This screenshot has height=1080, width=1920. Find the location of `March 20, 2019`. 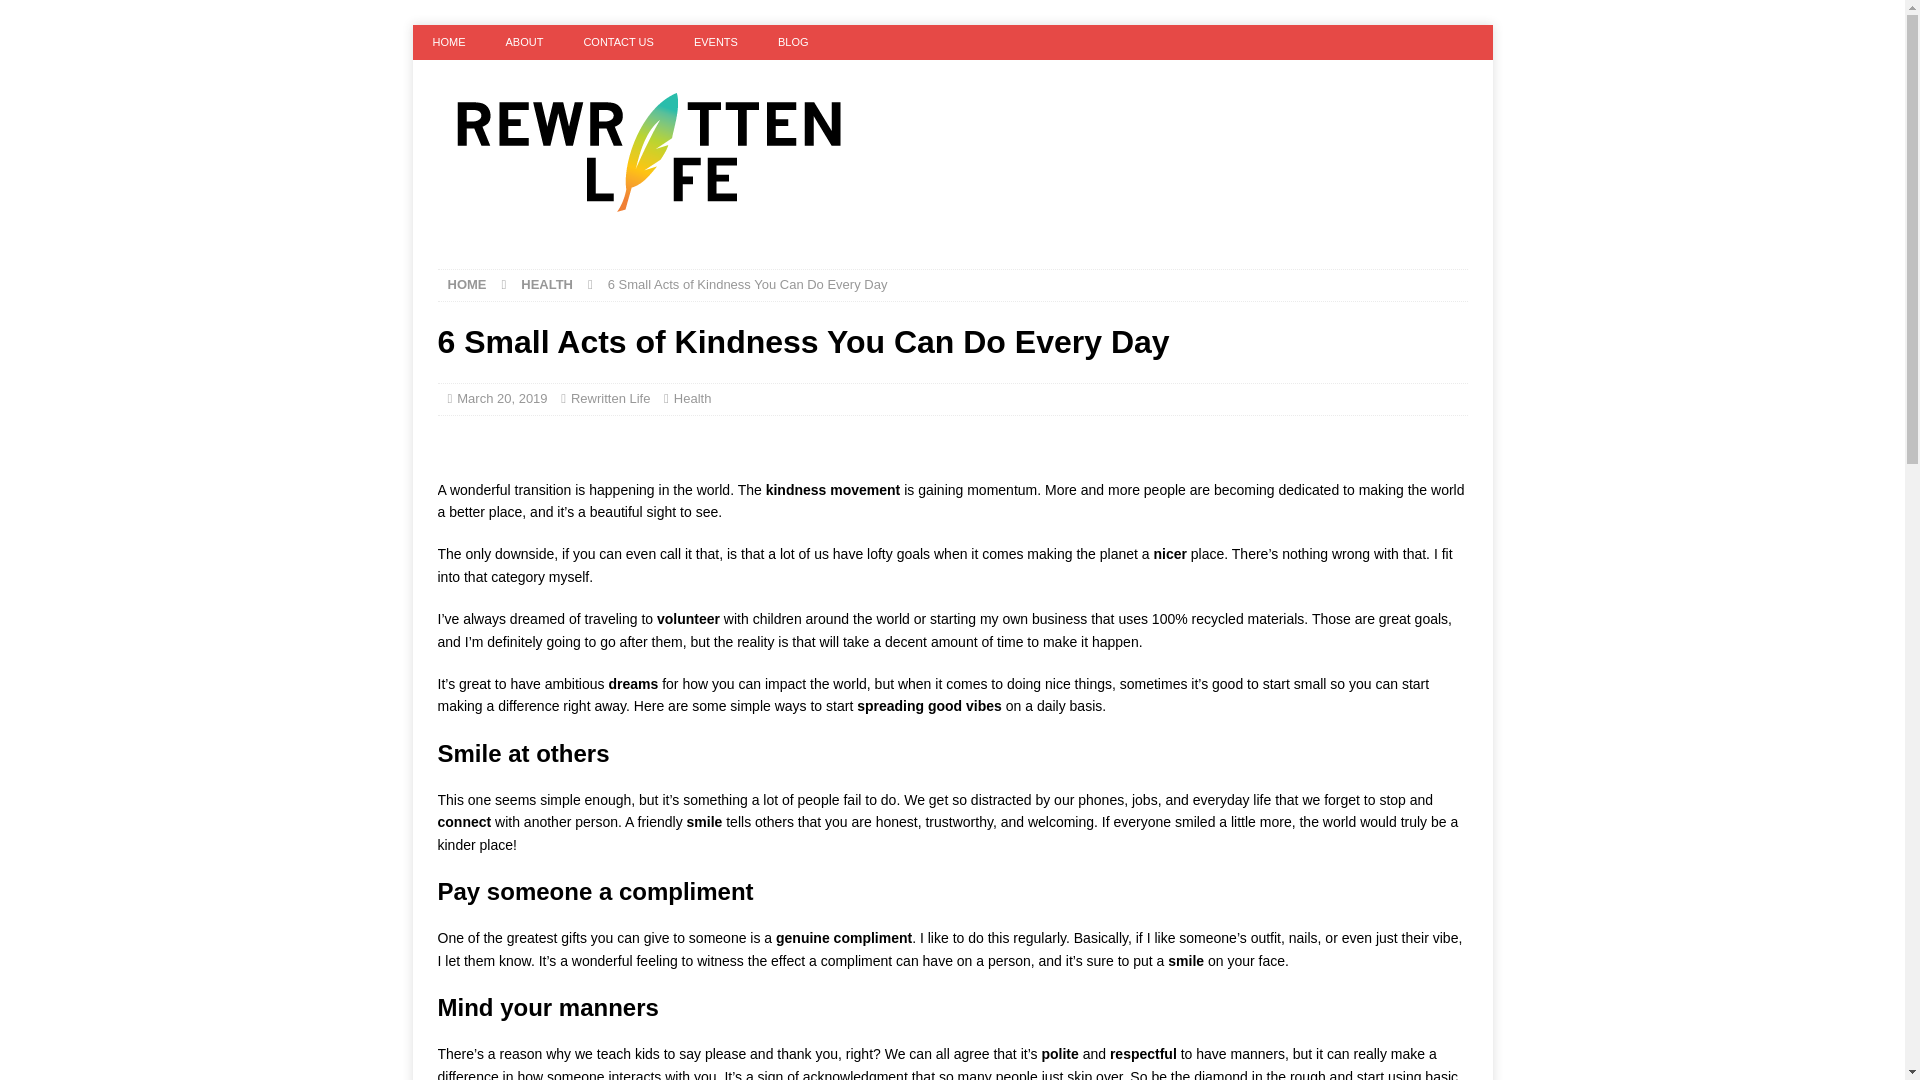

March 20, 2019 is located at coordinates (502, 398).